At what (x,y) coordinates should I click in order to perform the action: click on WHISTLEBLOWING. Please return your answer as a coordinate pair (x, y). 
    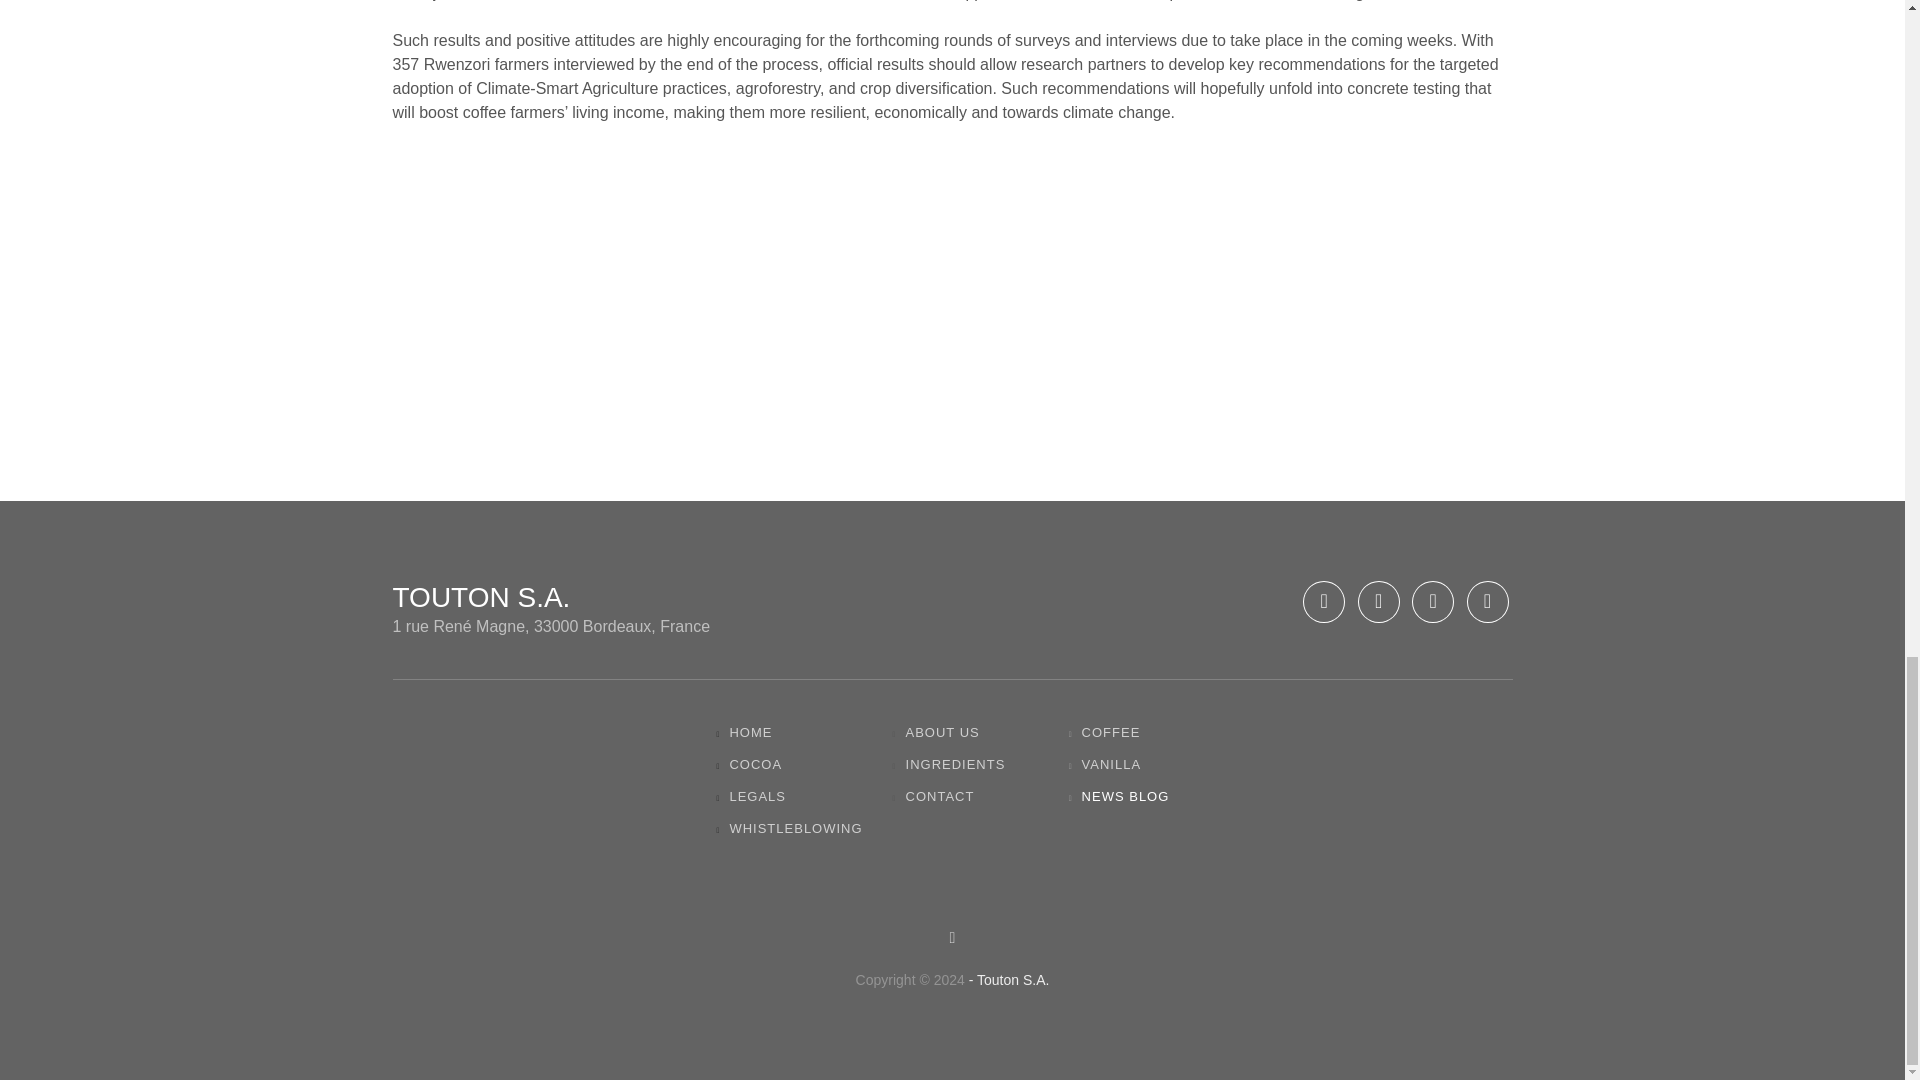
    Looking at the image, I should click on (790, 828).